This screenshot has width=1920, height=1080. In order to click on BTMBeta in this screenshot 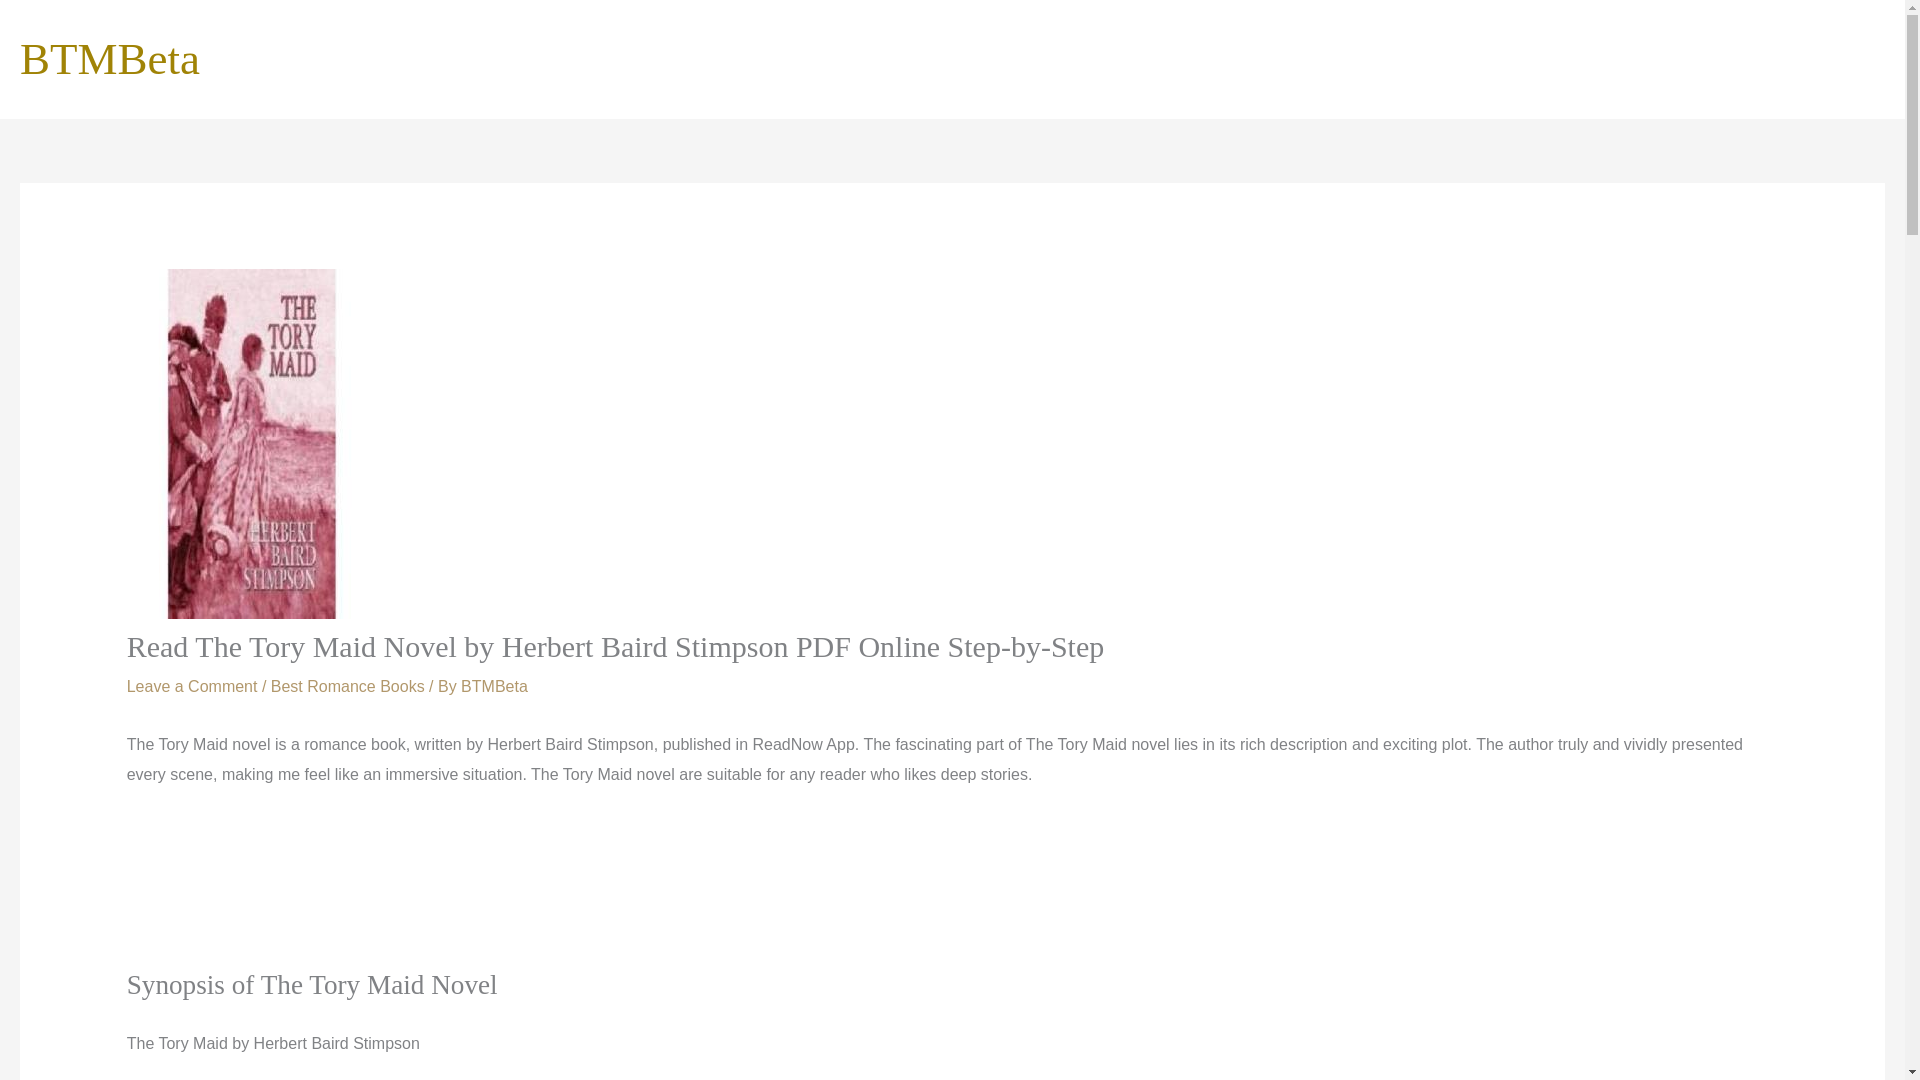, I will do `click(494, 686)`.